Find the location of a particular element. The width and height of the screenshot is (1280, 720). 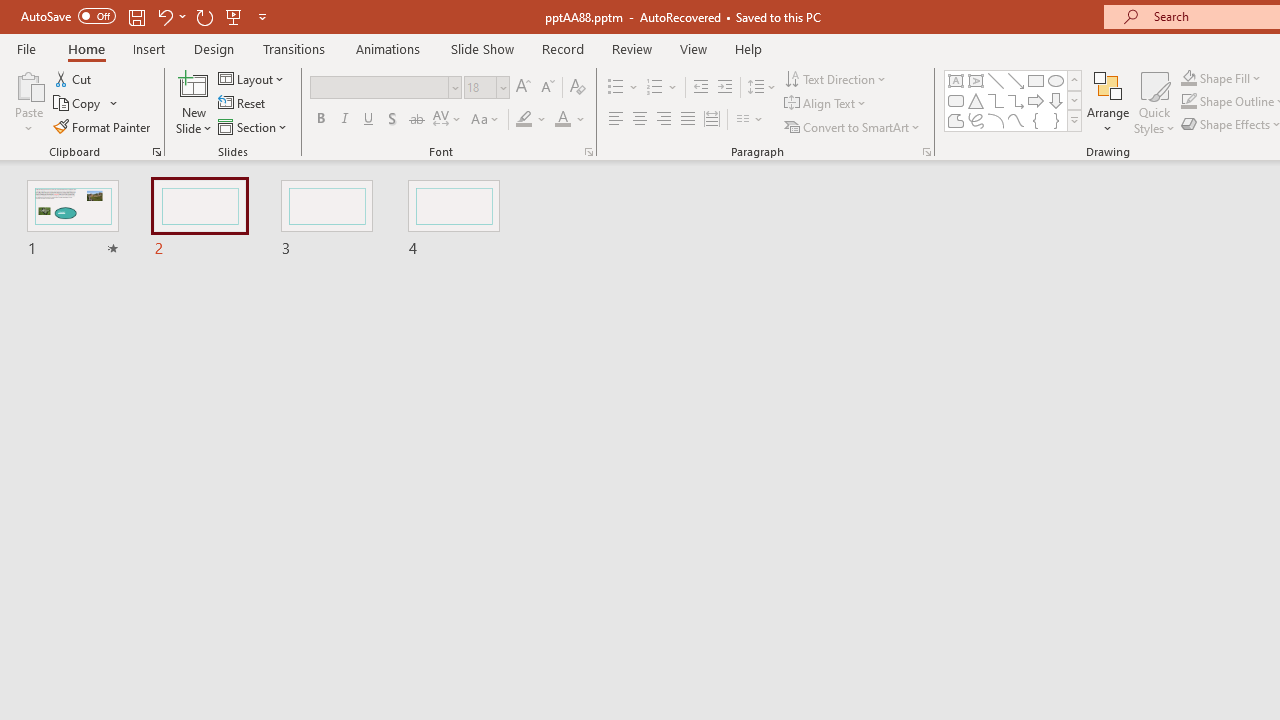

Clear Formatting is located at coordinates (578, 88).